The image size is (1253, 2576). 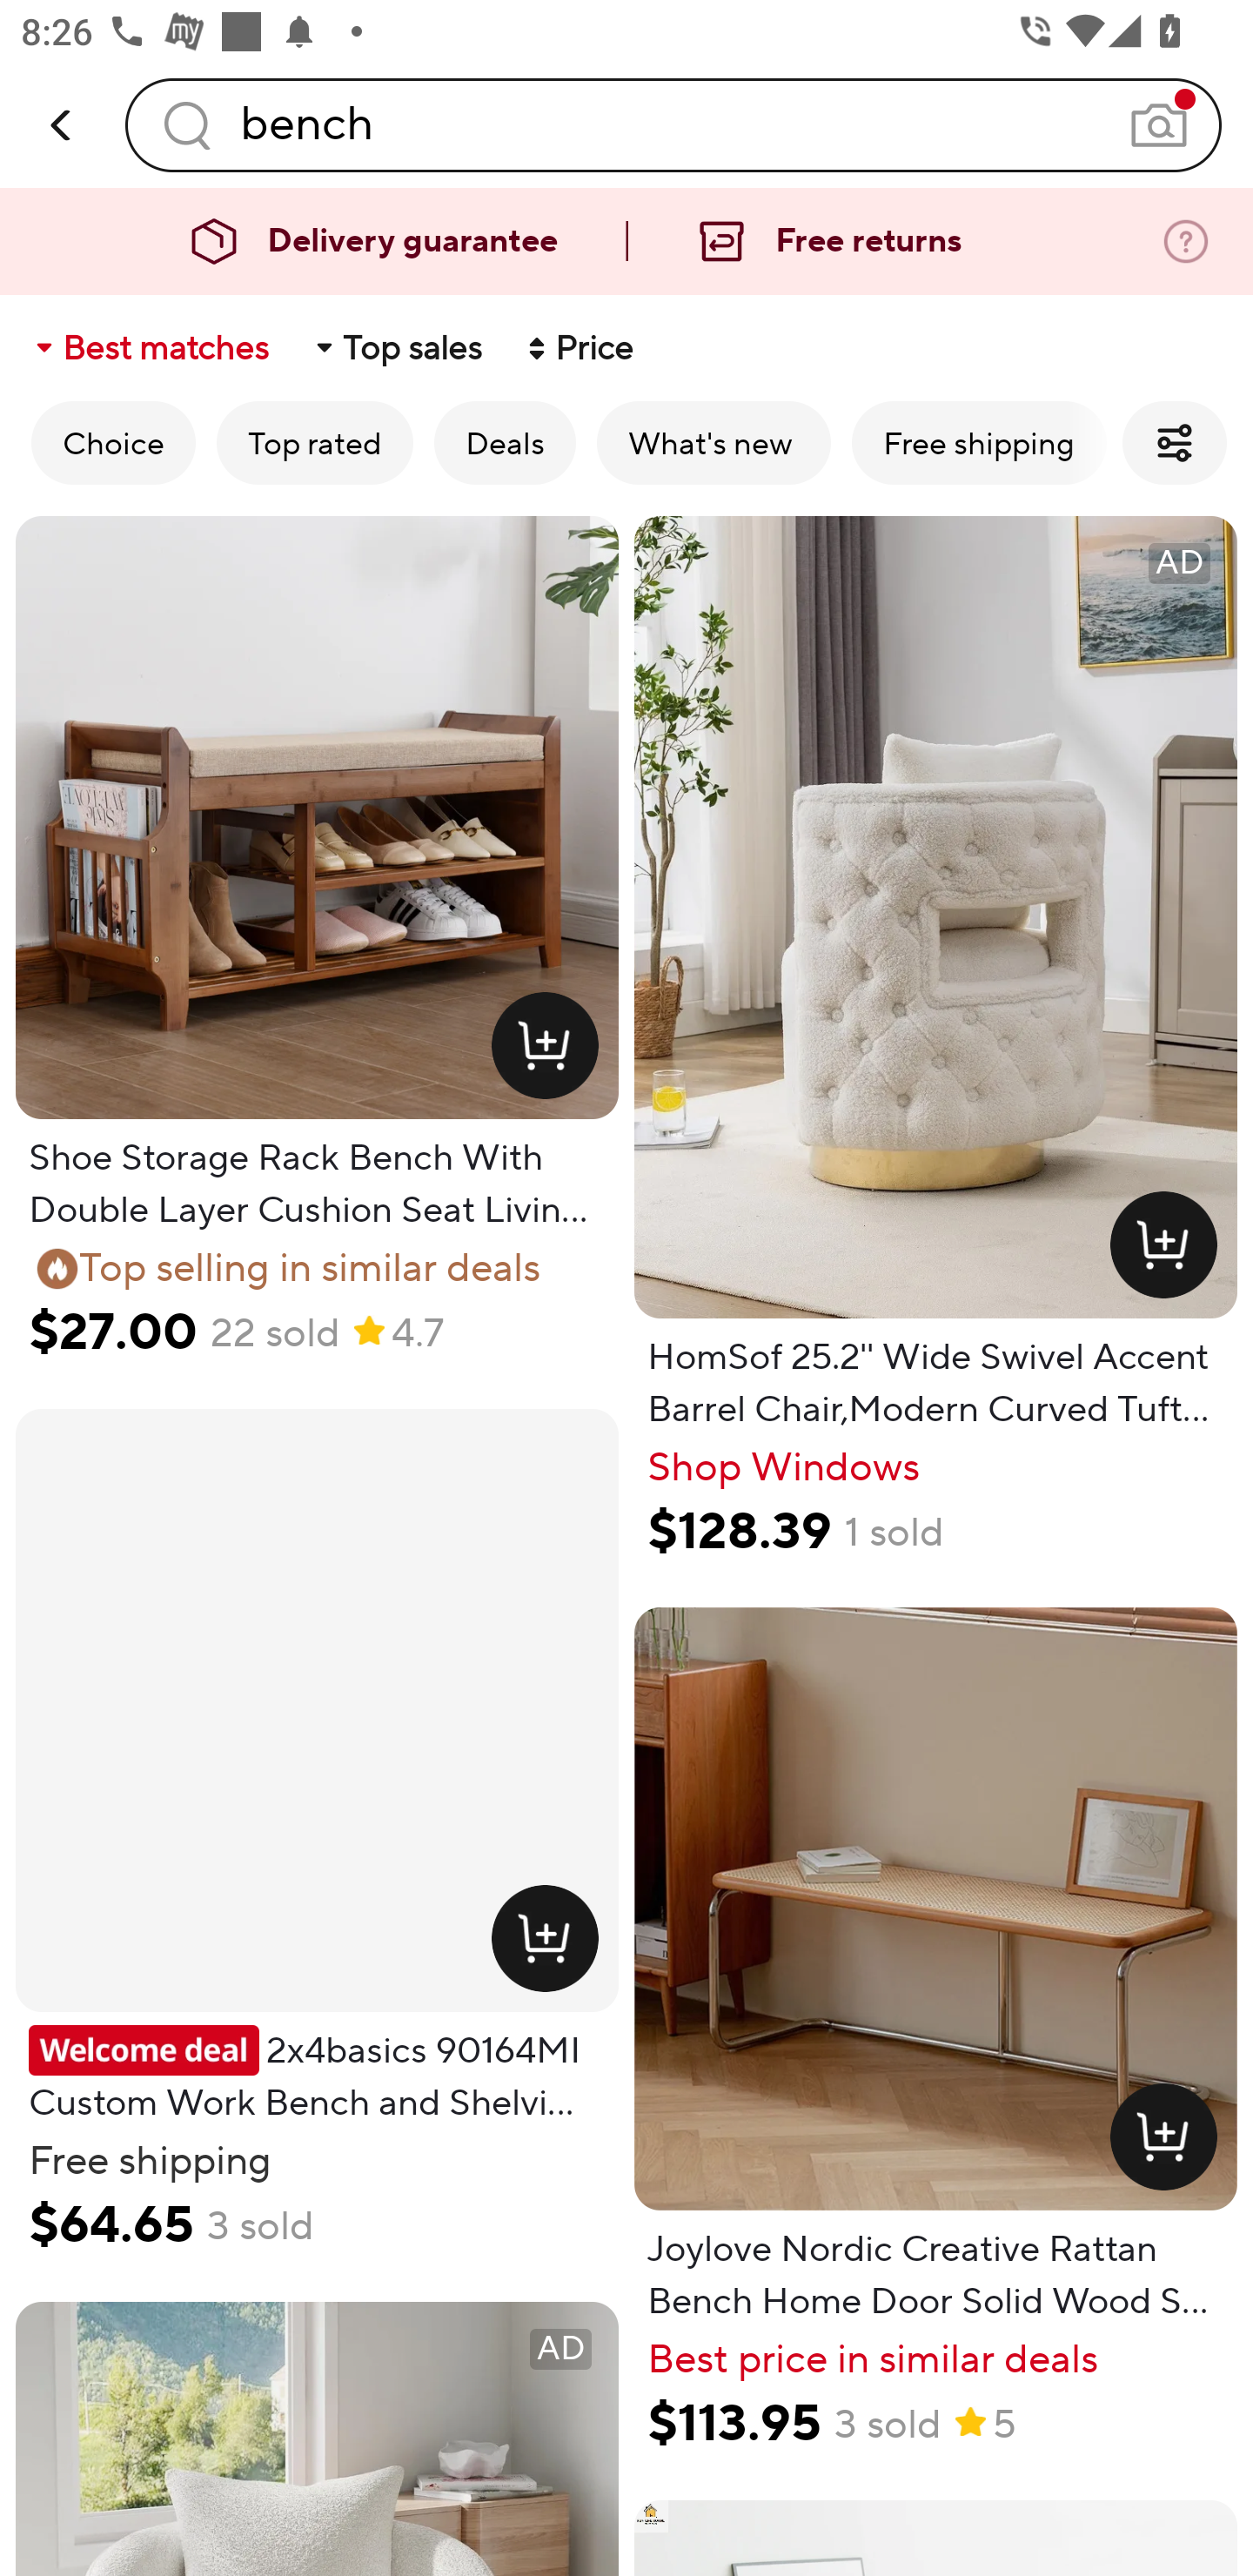 I want to click on Top sales, so click(x=397, y=348).